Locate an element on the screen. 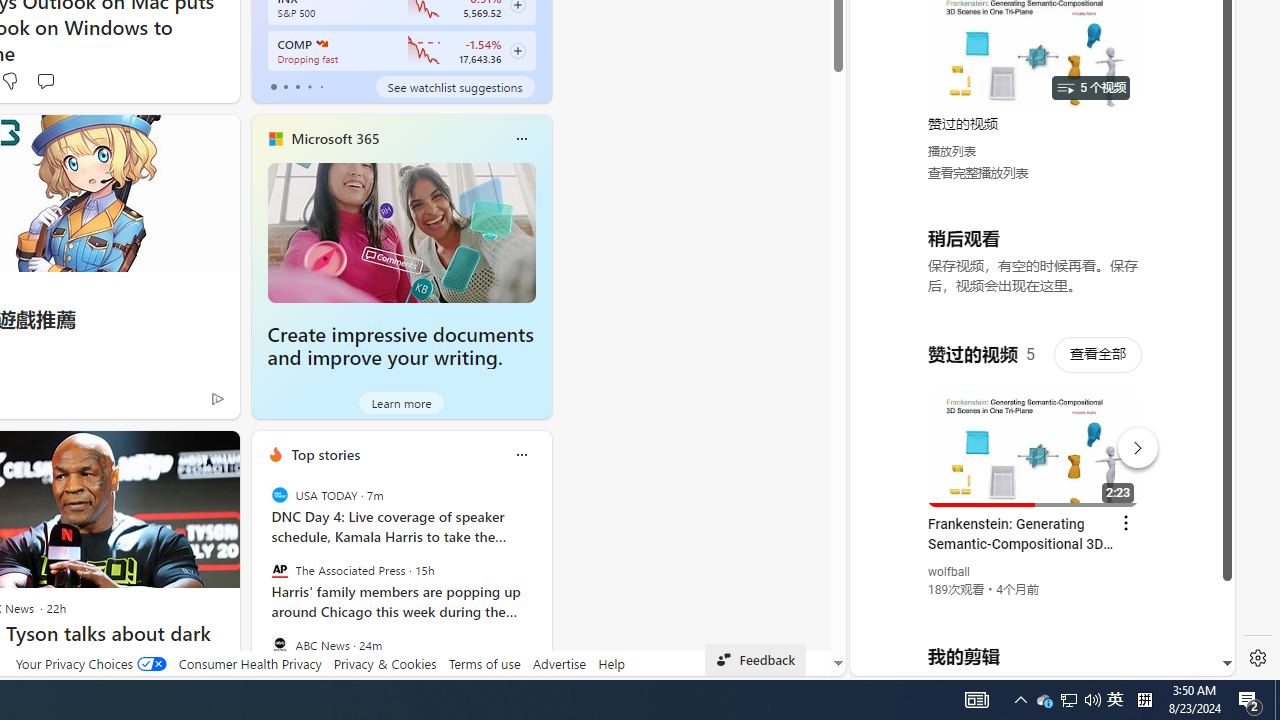 Image resolution: width=1280 pixels, height=720 pixels. NASDAQ is located at coordinates (320, 44).